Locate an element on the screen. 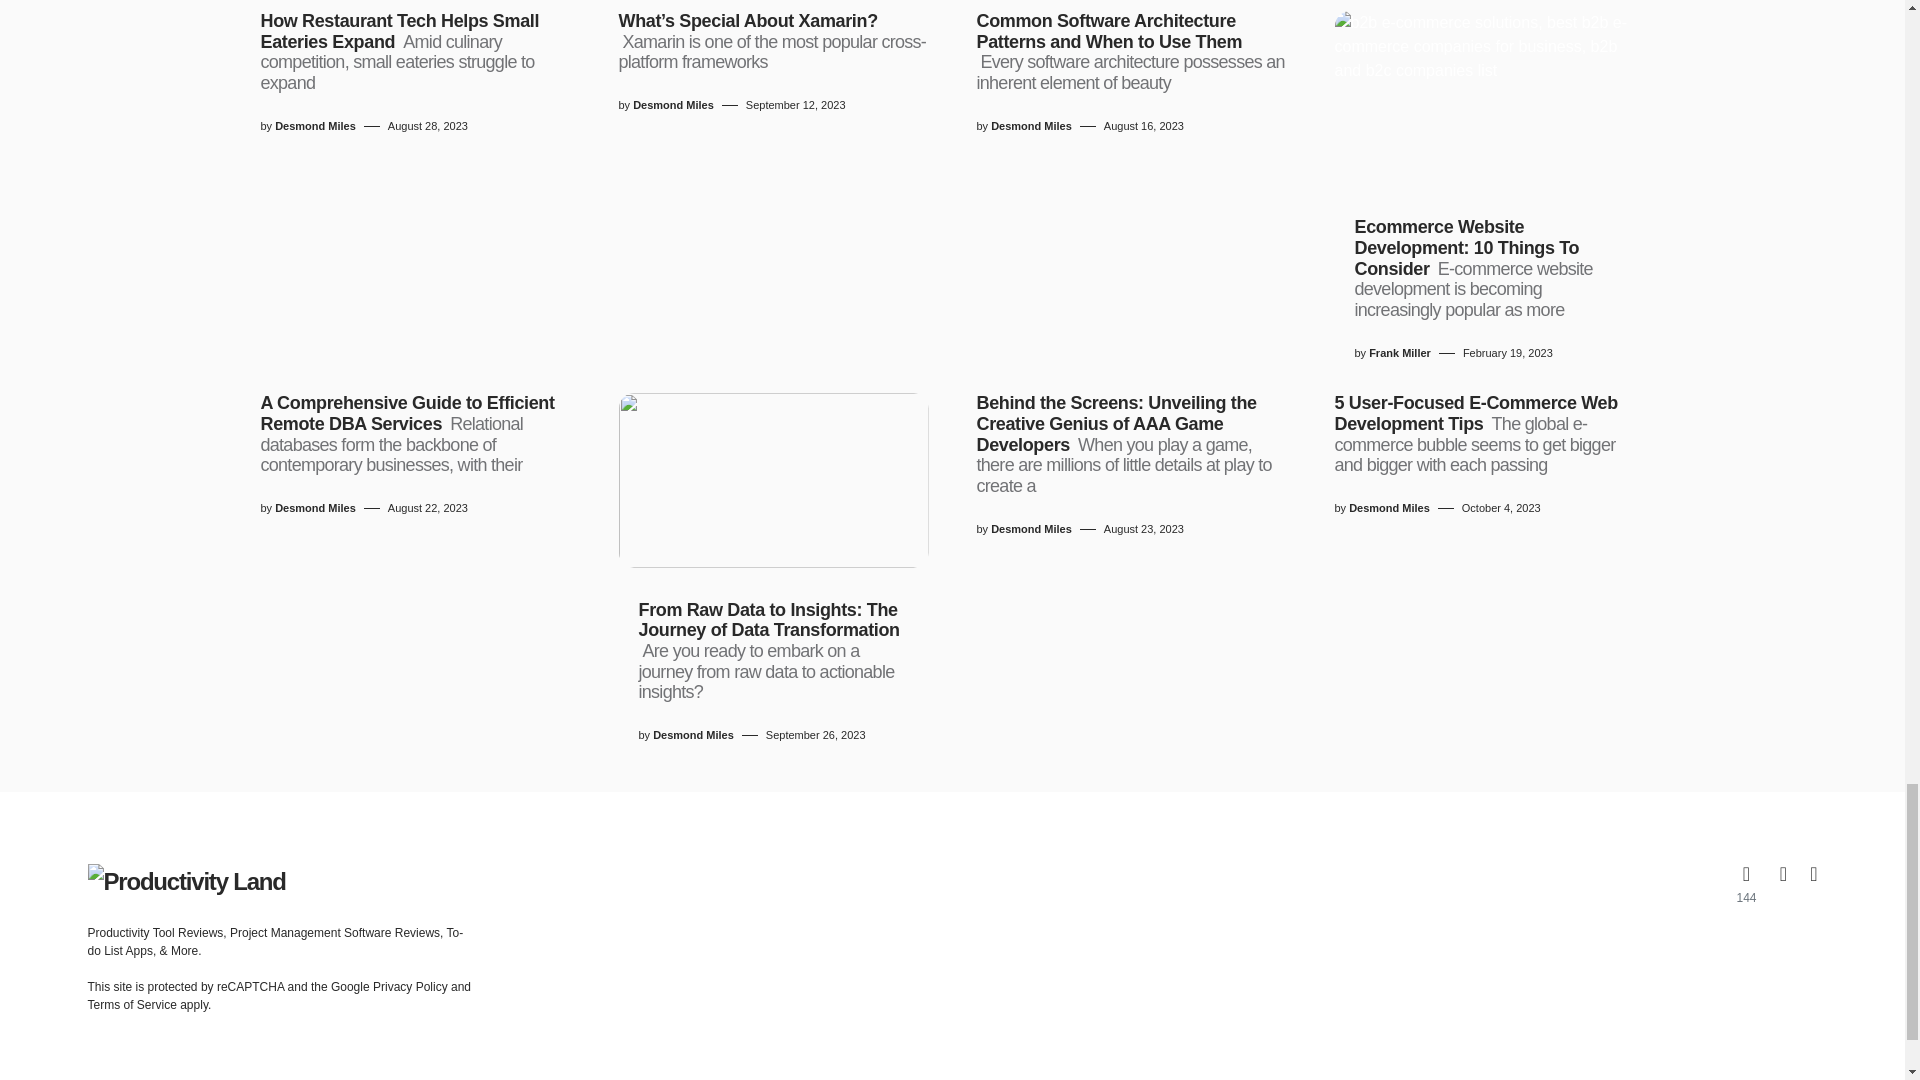  View all posts by Desmond Miles is located at coordinates (314, 126).